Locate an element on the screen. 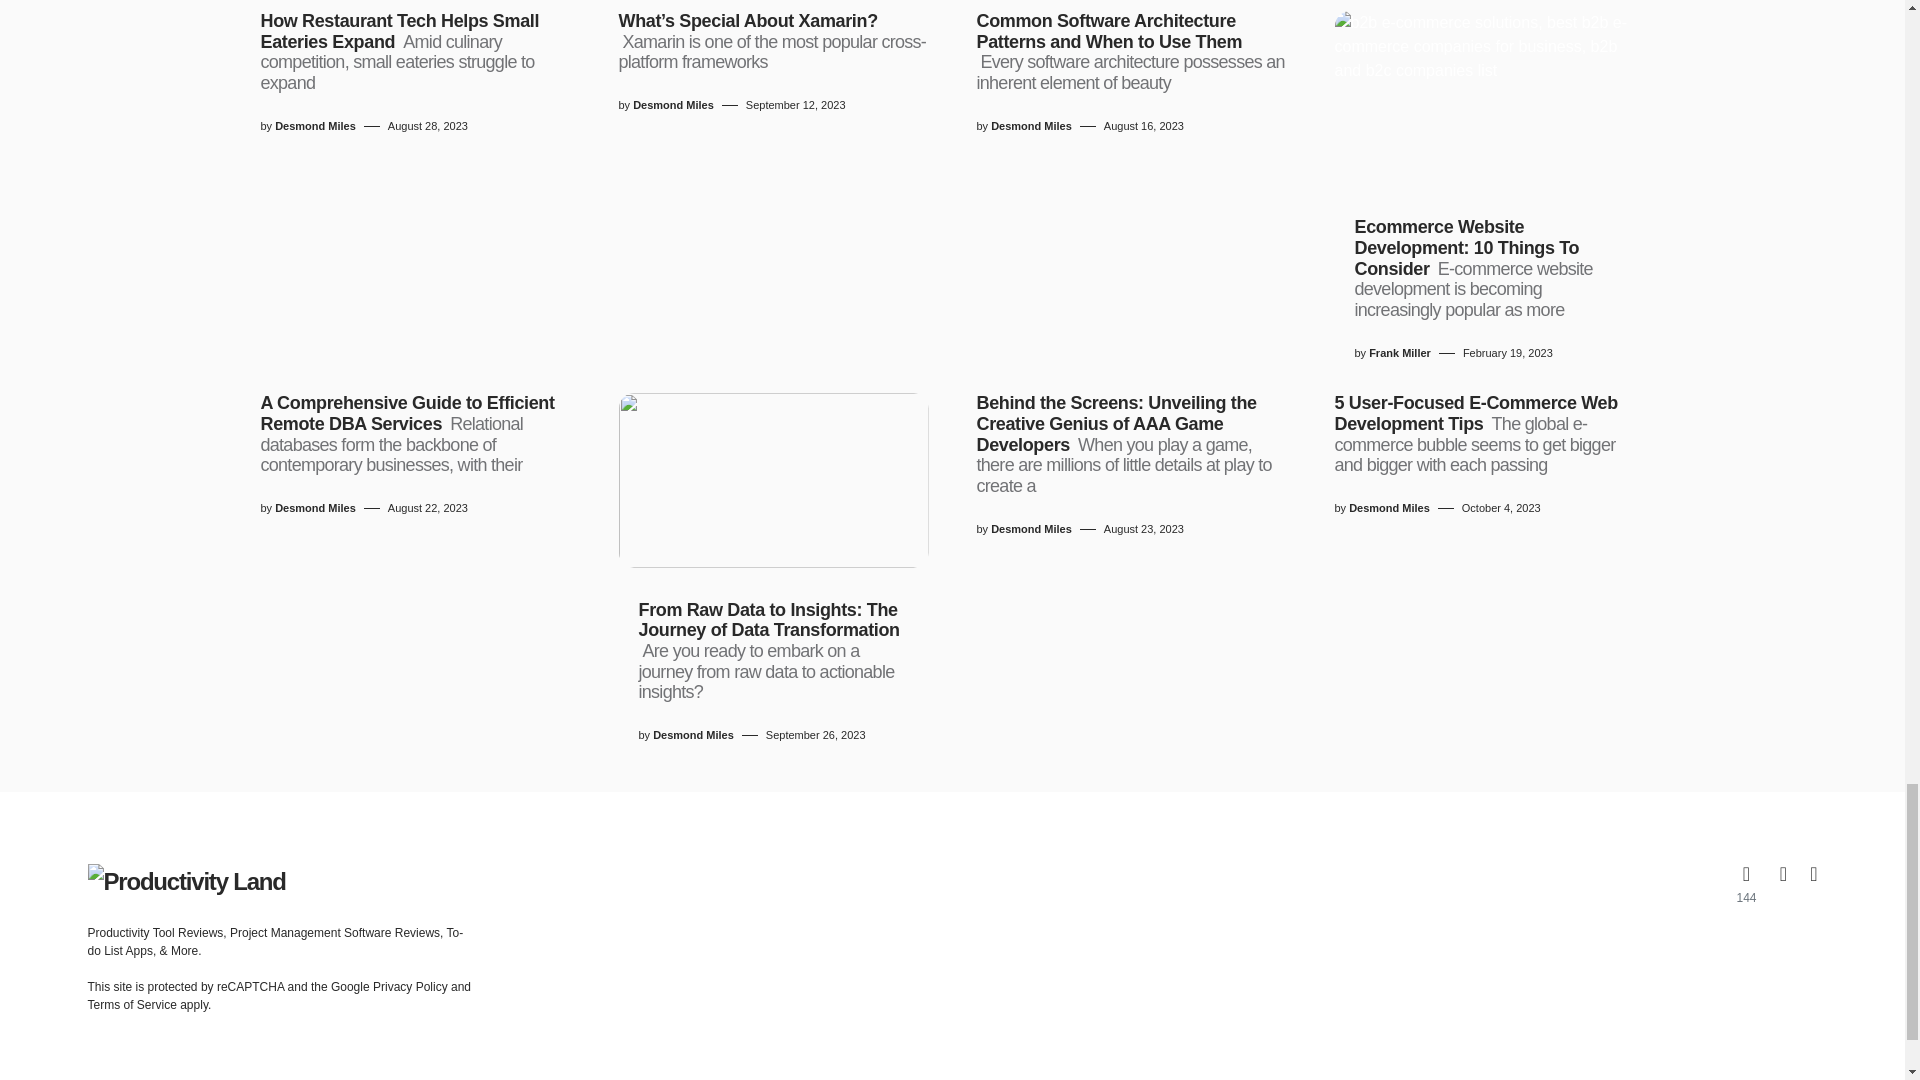  View all posts by Desmond Miles is located at coordinates (314, 126).